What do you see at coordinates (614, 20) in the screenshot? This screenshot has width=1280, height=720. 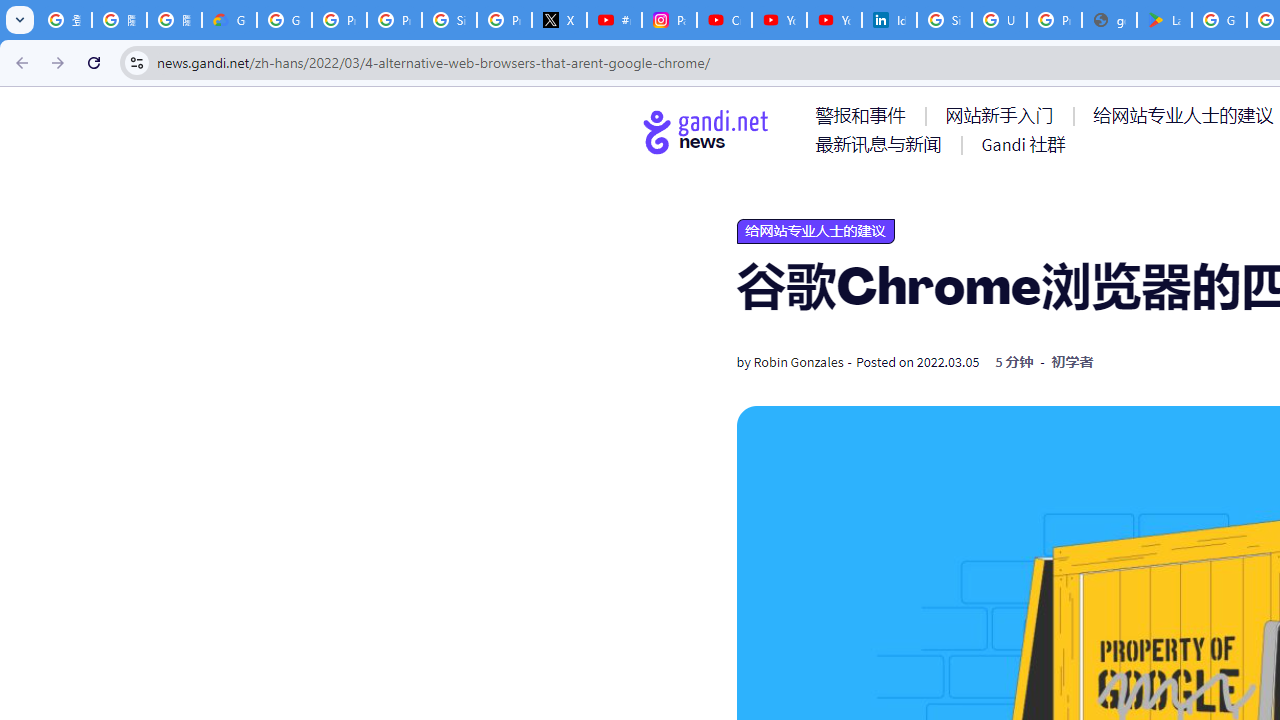 I see `#nbabasketballhighlights - YouTube` at bounding box center [614, 20].